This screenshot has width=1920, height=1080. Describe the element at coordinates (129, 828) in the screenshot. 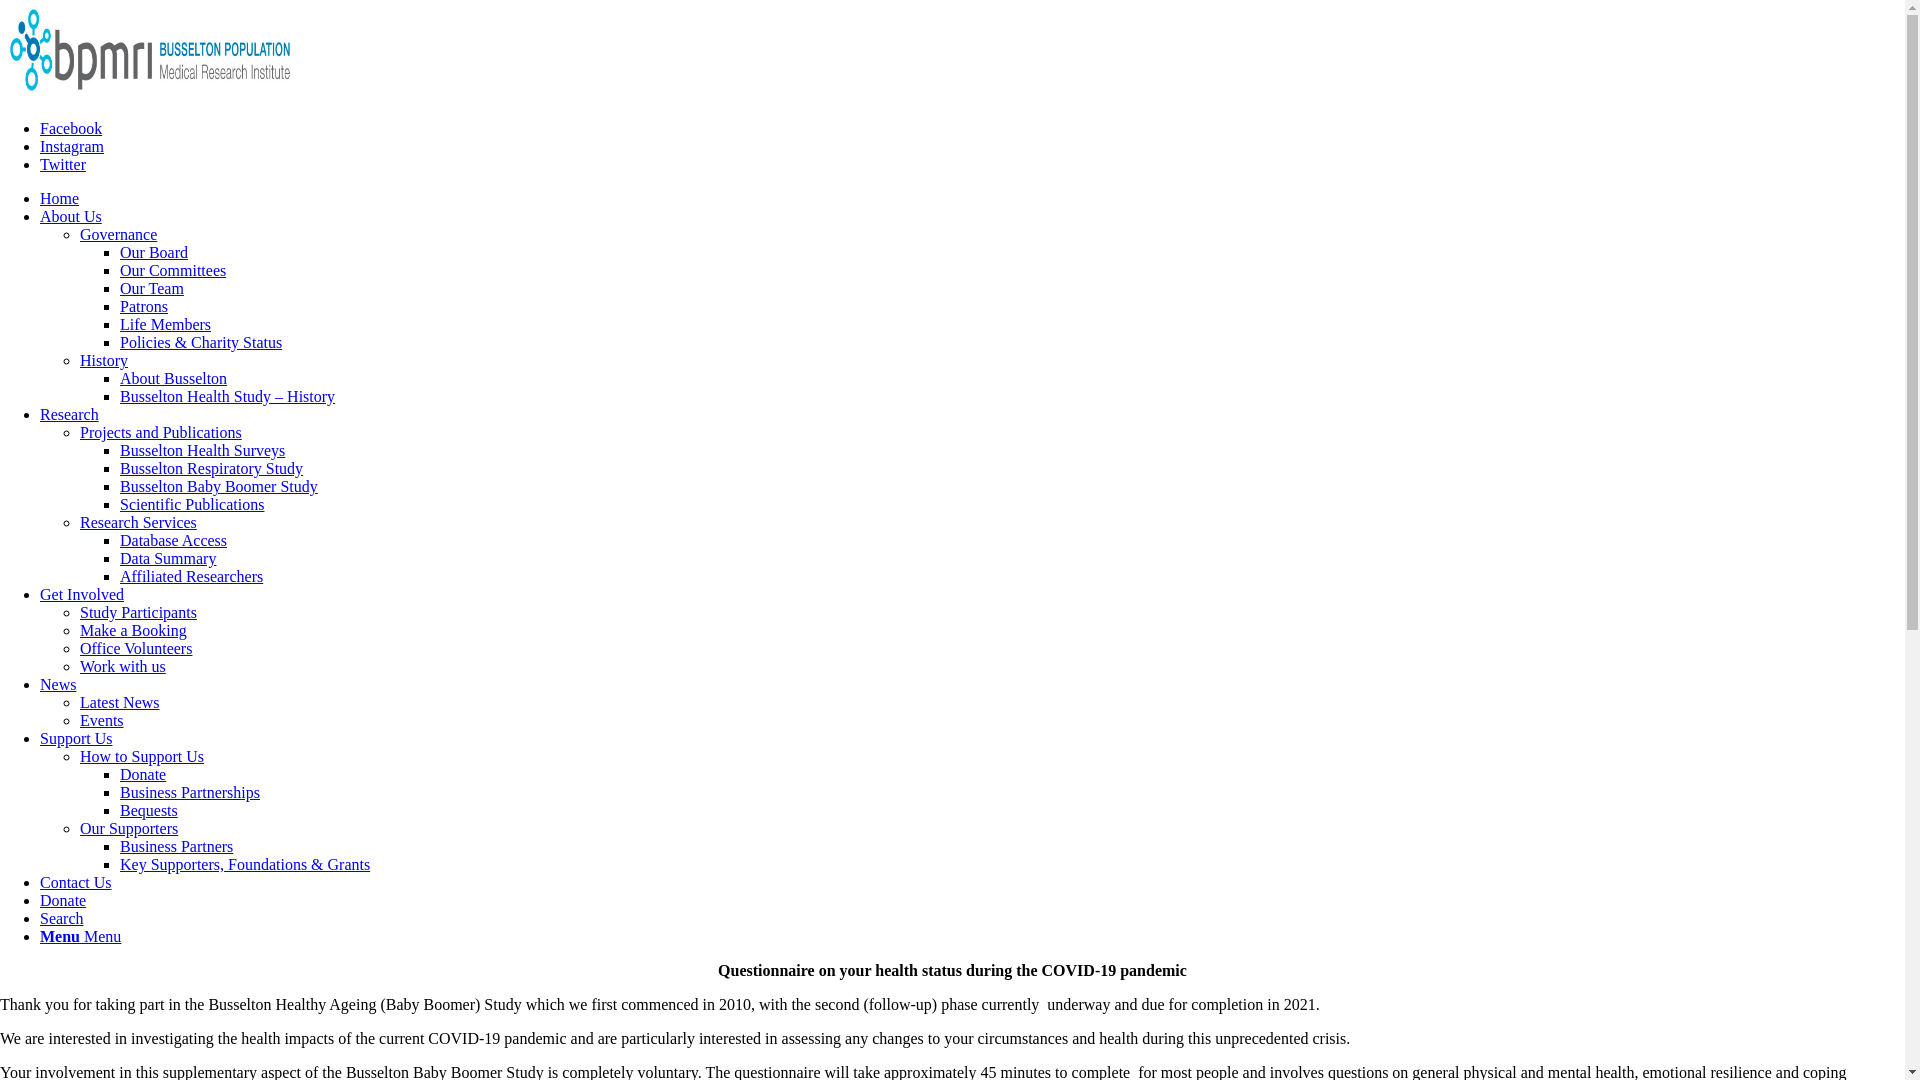

I see `Our Supporters` at that location.